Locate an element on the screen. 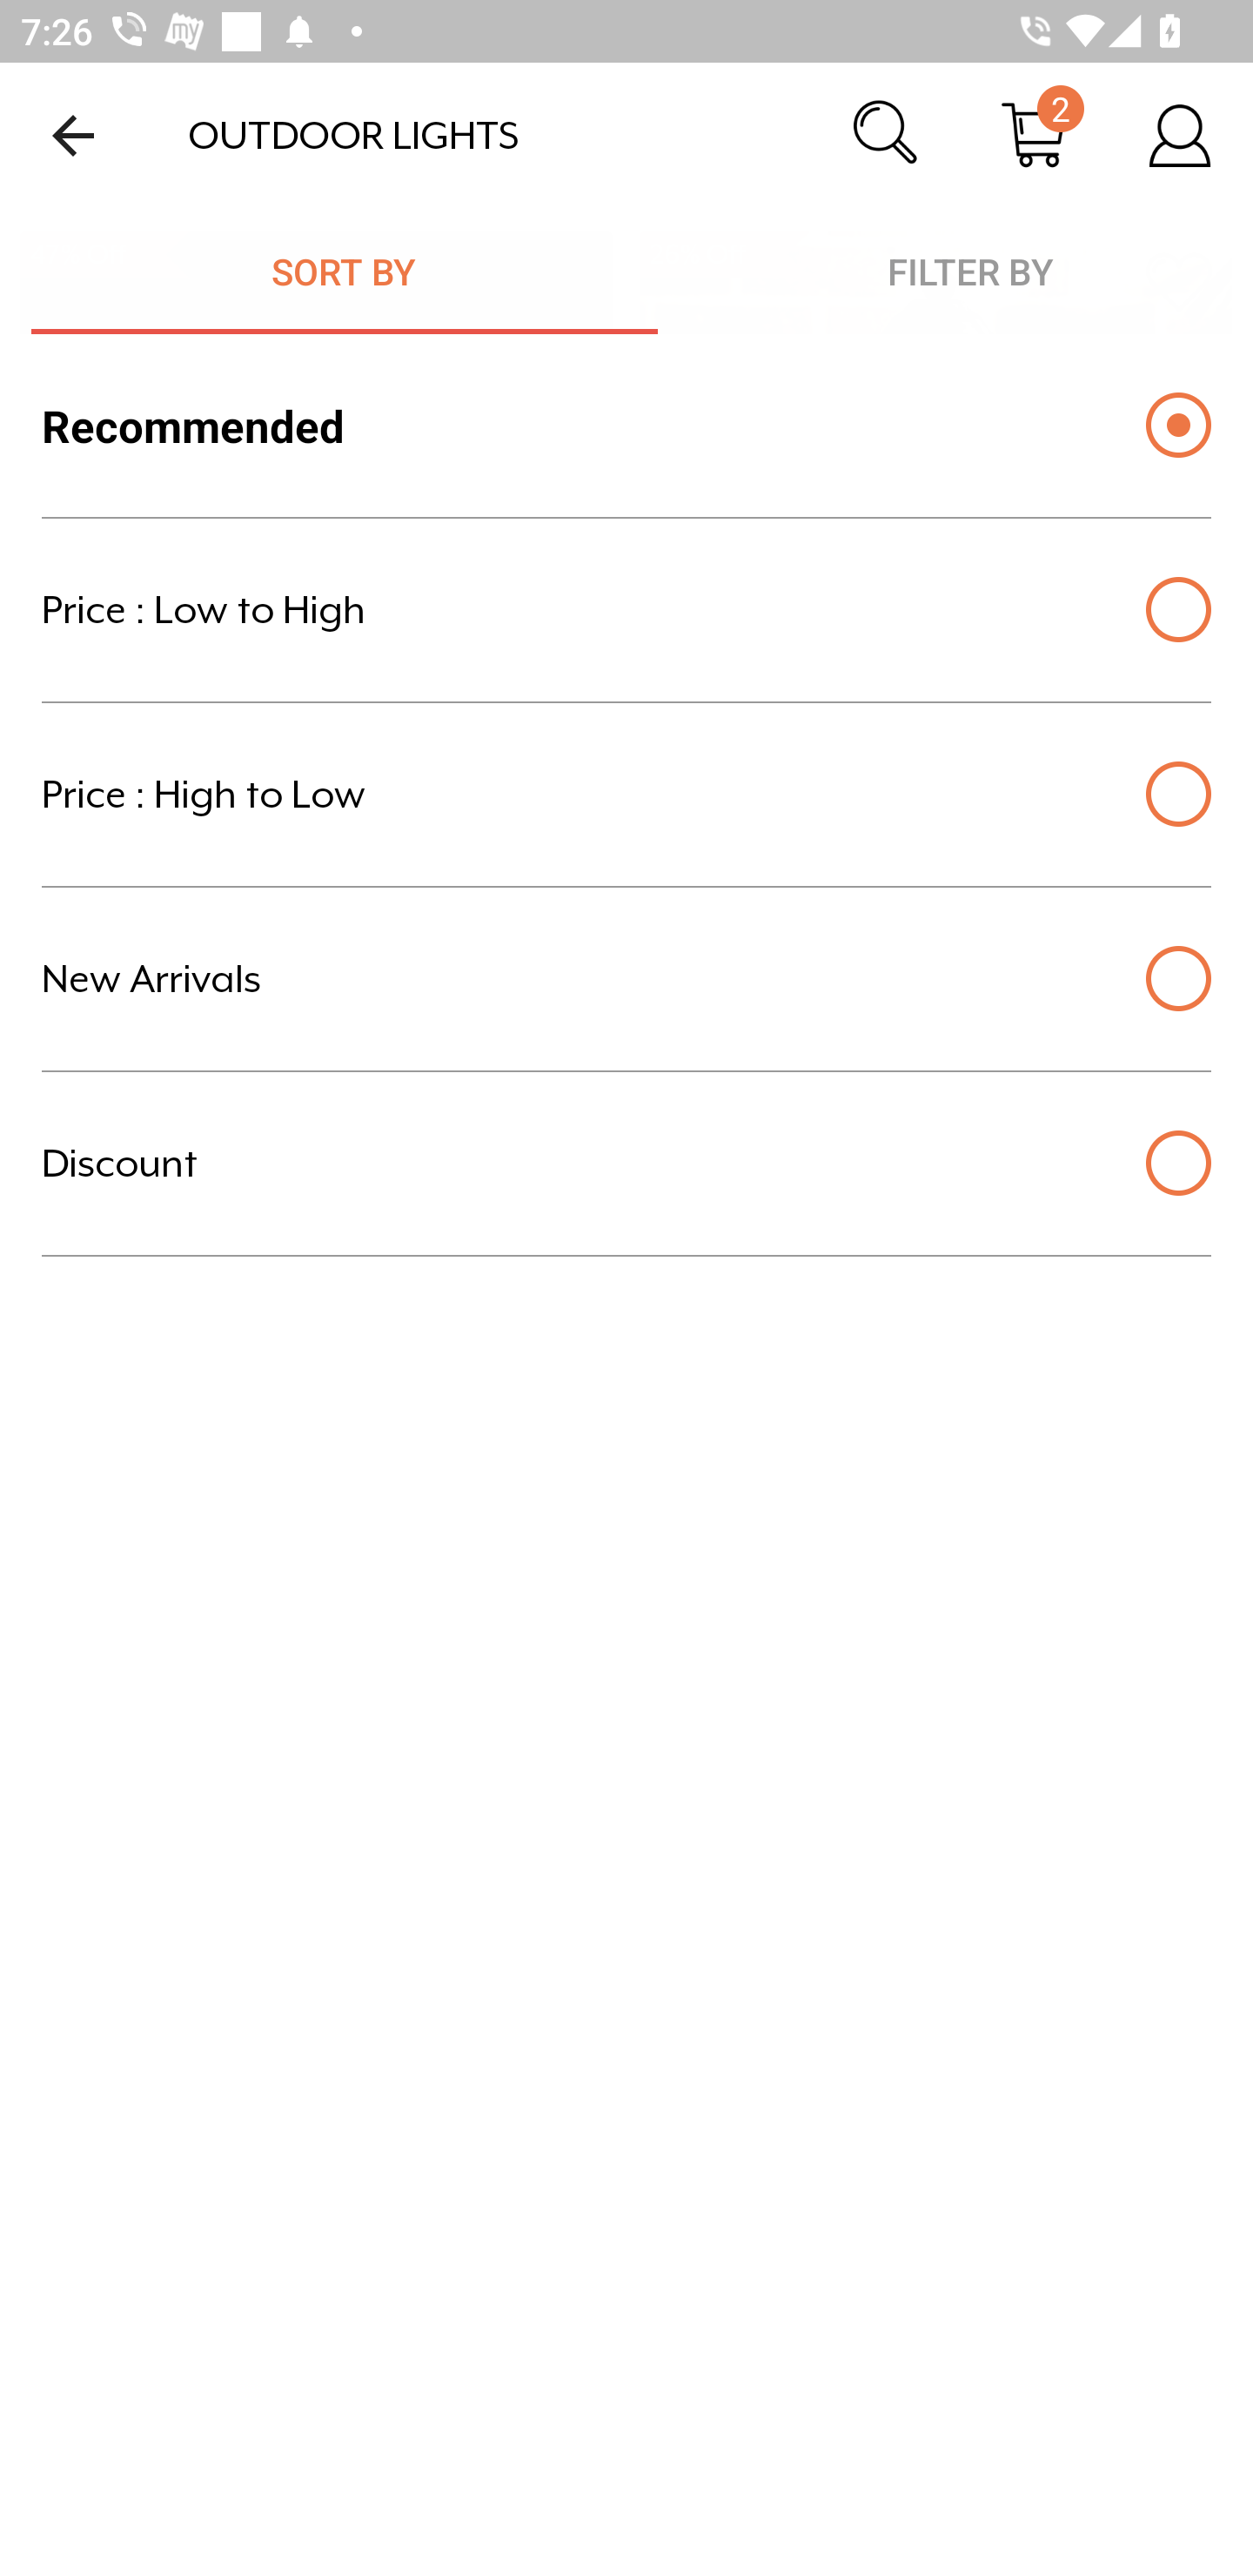 This screenshot has height=2576, width=1253. Discount is located at coordinates (626, 1163).